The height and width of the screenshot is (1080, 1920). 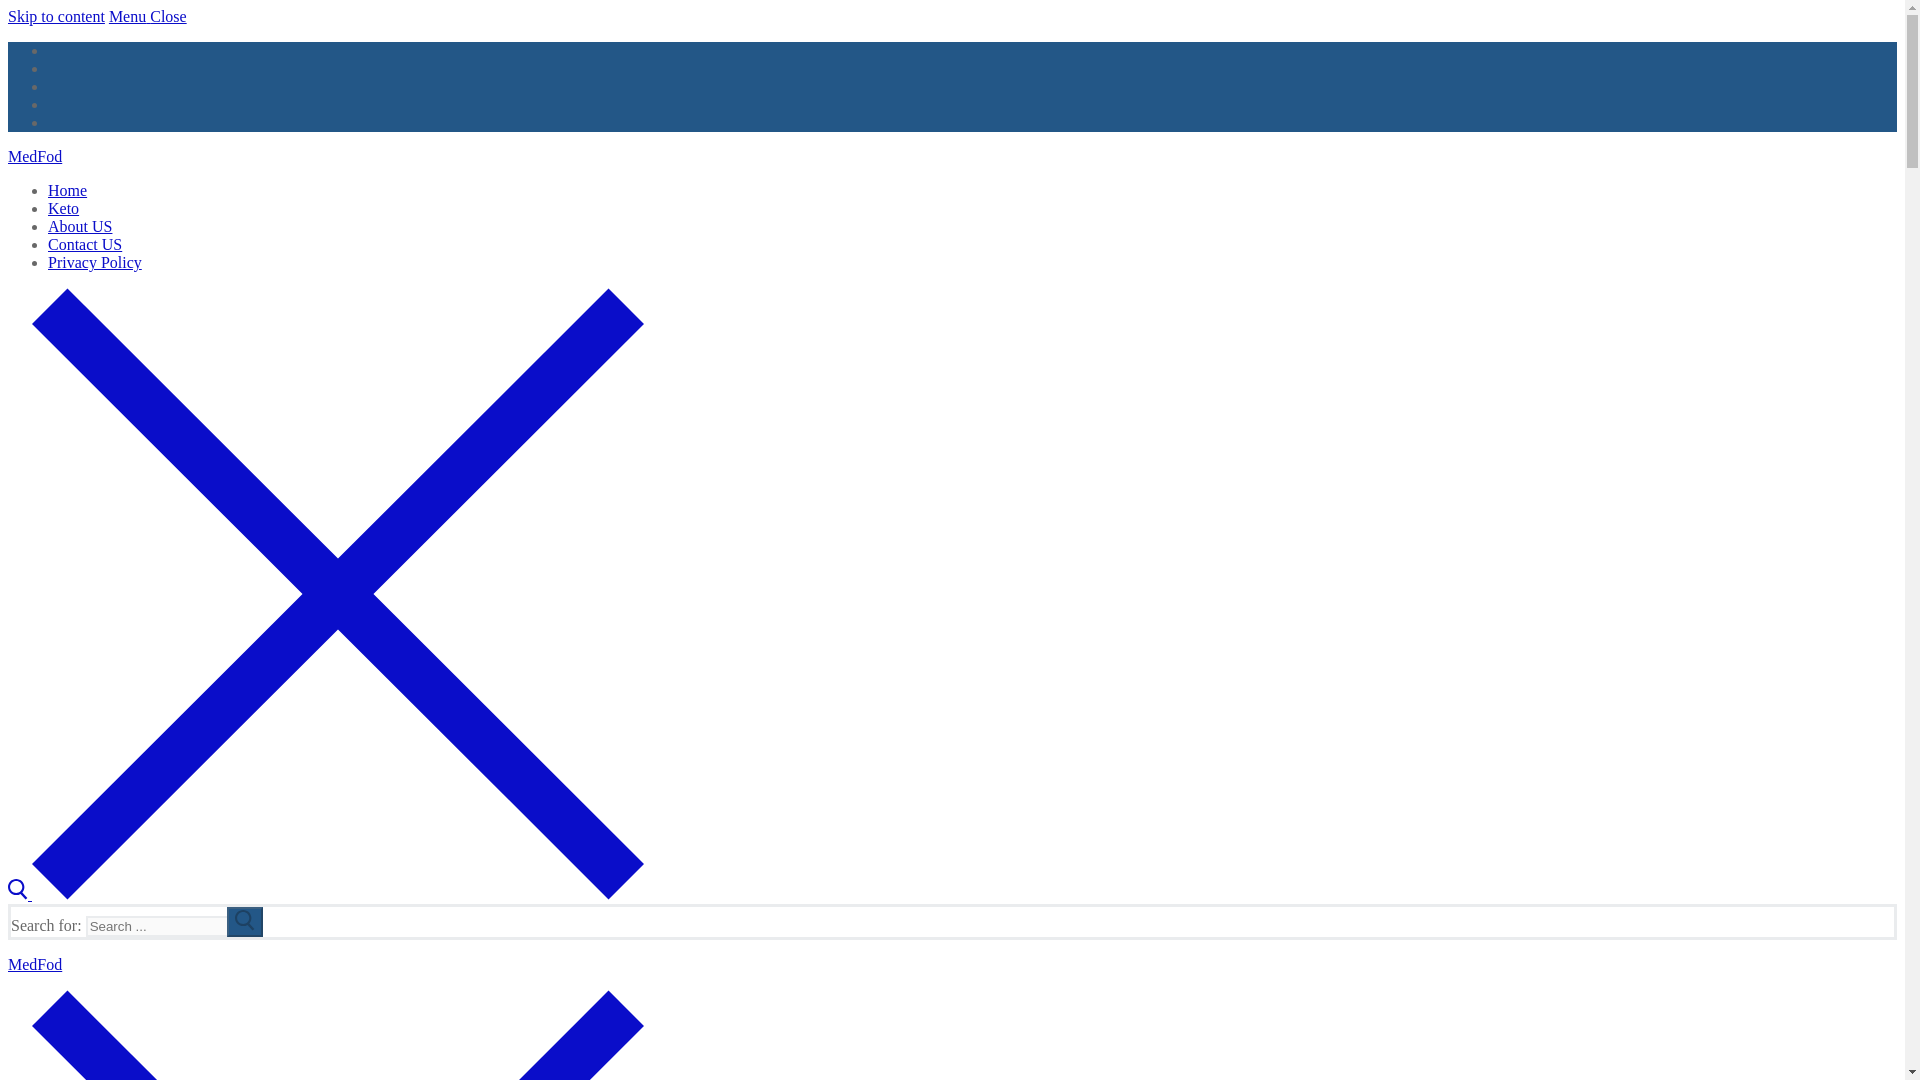 What do you see at coordinates (174, 926) in the screenshot?
I see `Search for:` at bounding box center [174, 926].